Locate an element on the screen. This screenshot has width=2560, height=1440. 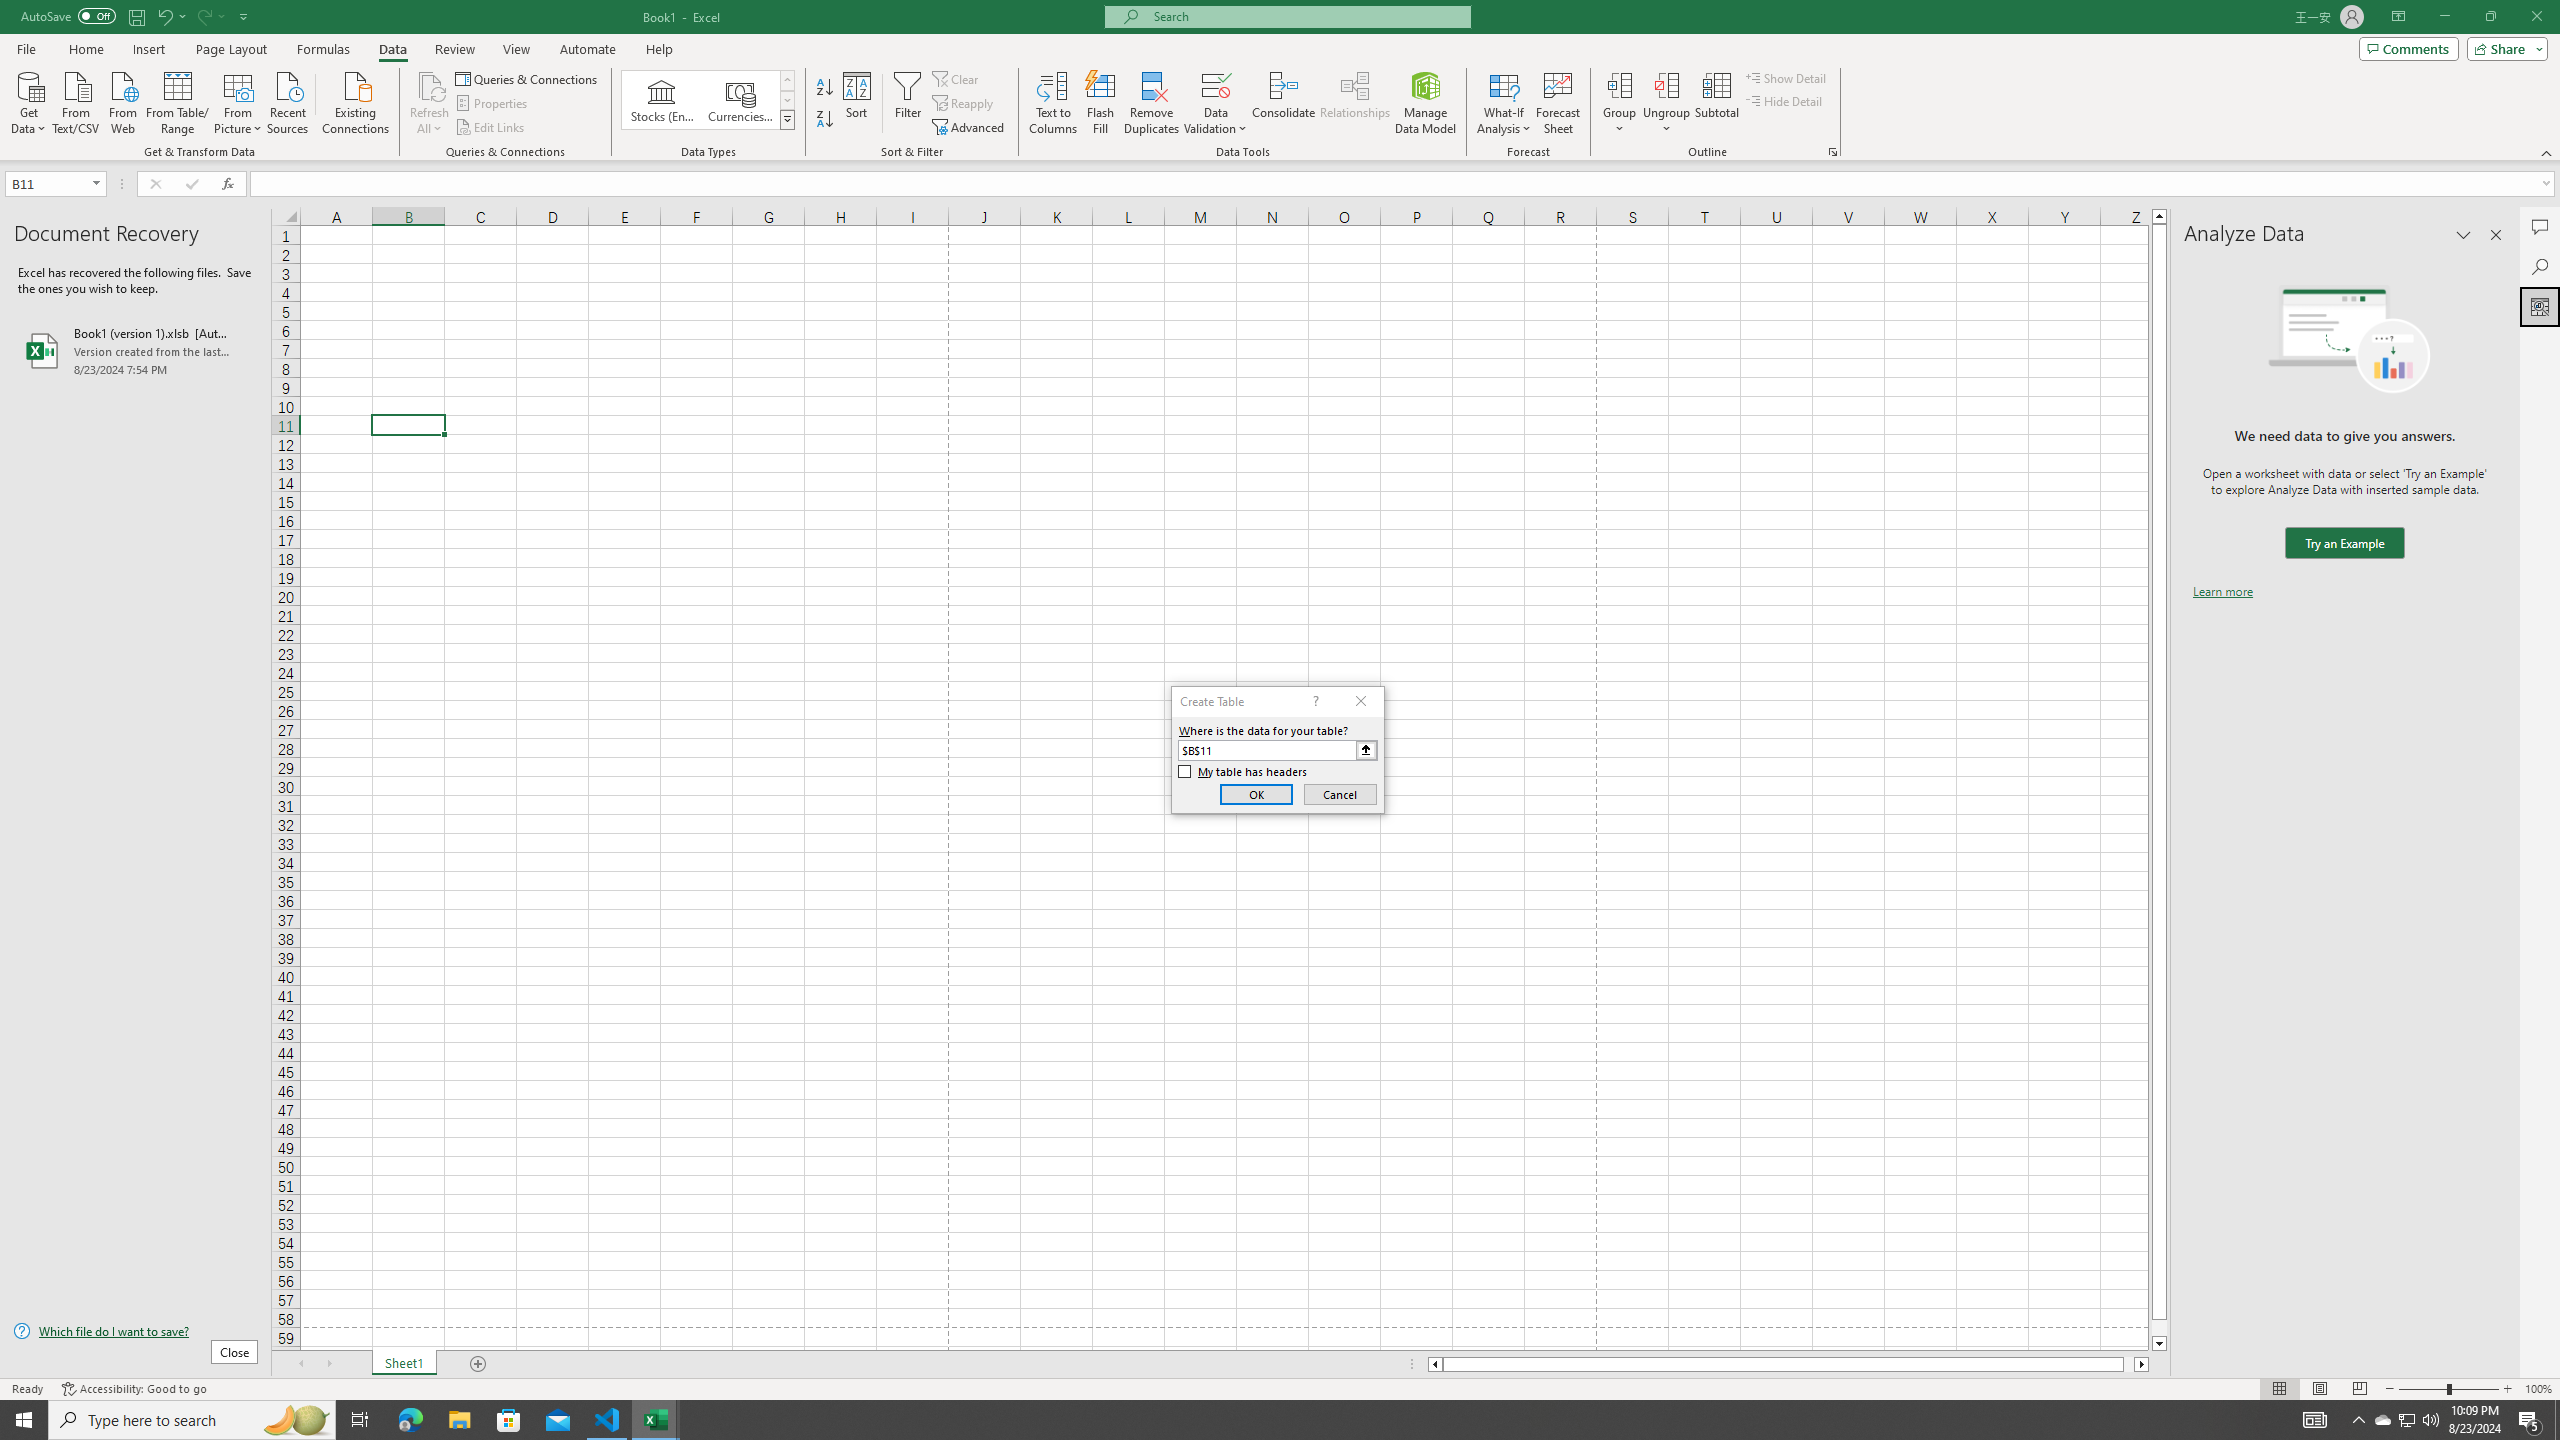
Column right is located at coordinates (2142, 1364).